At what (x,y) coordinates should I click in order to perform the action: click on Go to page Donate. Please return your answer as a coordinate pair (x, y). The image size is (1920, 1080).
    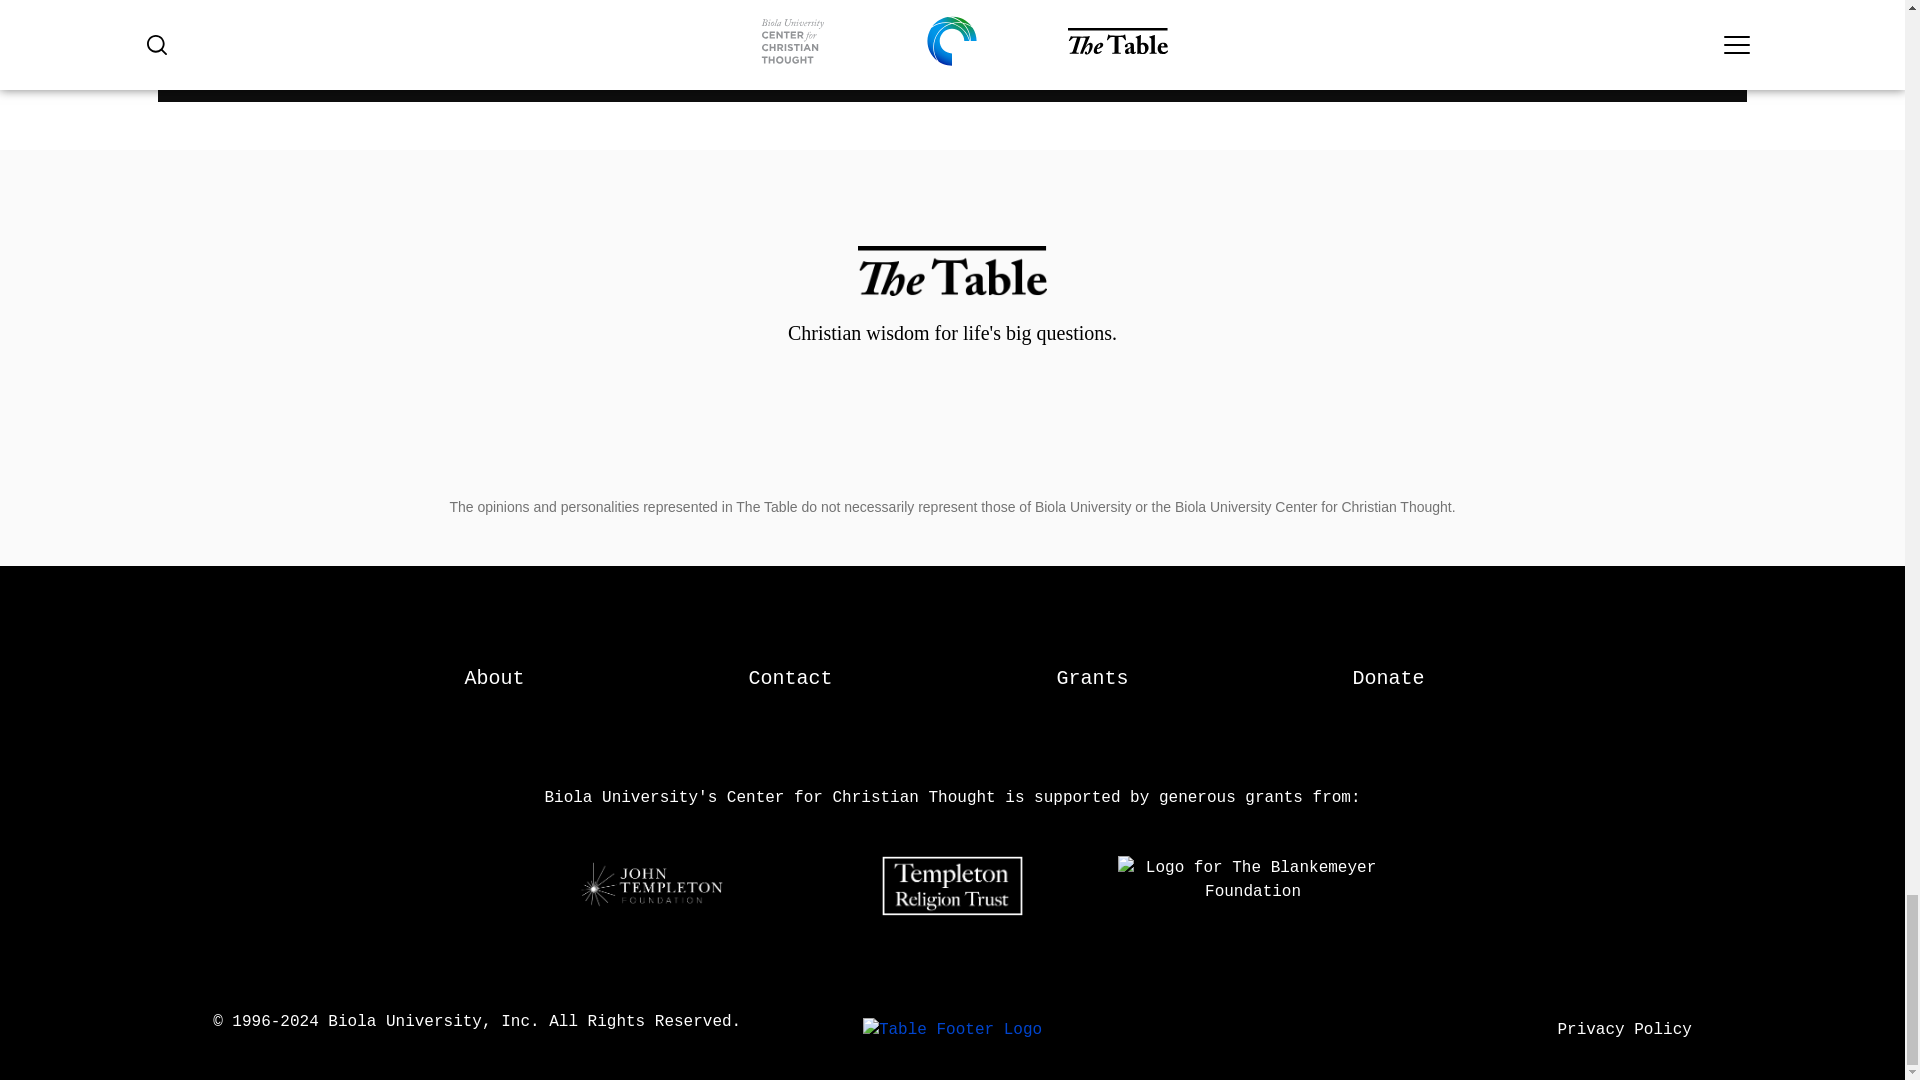
    Looking at the image, I should click on (1388, 678).